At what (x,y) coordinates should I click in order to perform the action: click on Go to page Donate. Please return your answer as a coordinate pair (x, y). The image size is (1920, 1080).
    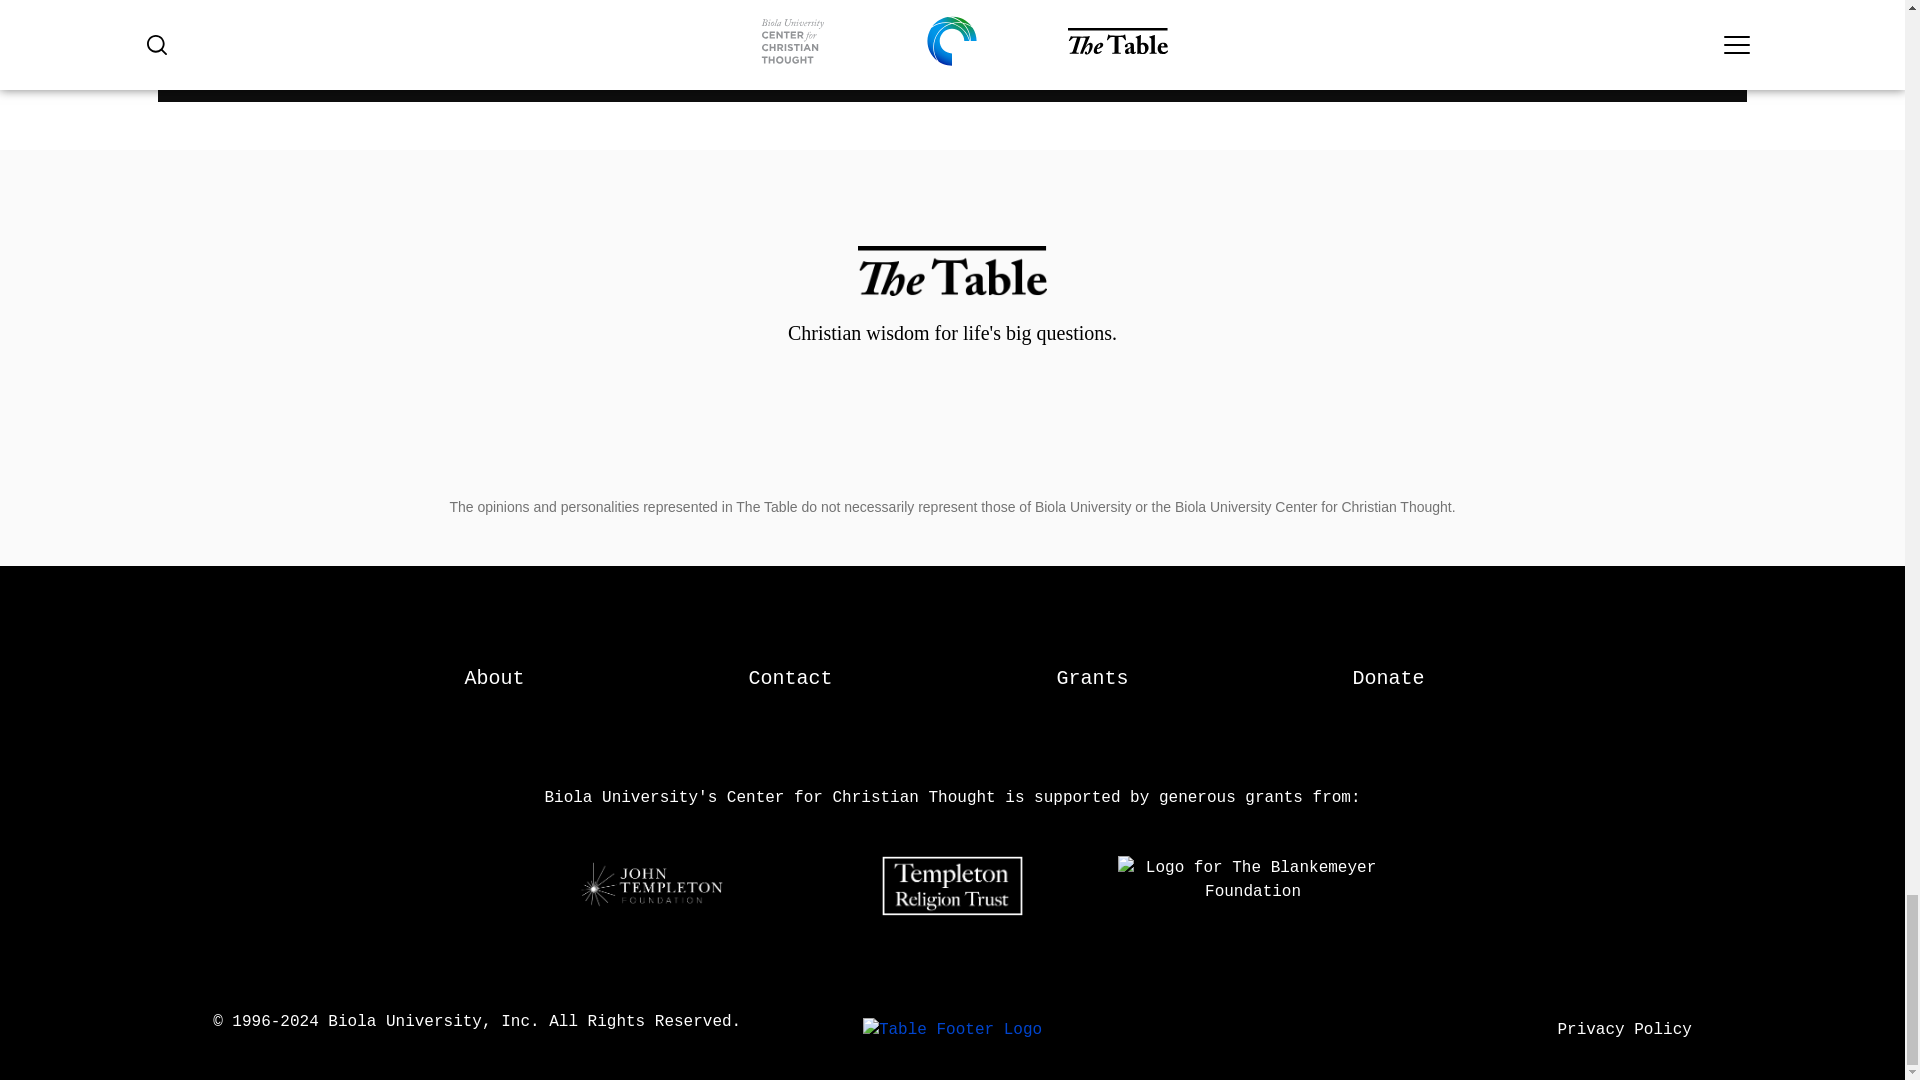
    Looking at the image, I should click on (1388, 678).